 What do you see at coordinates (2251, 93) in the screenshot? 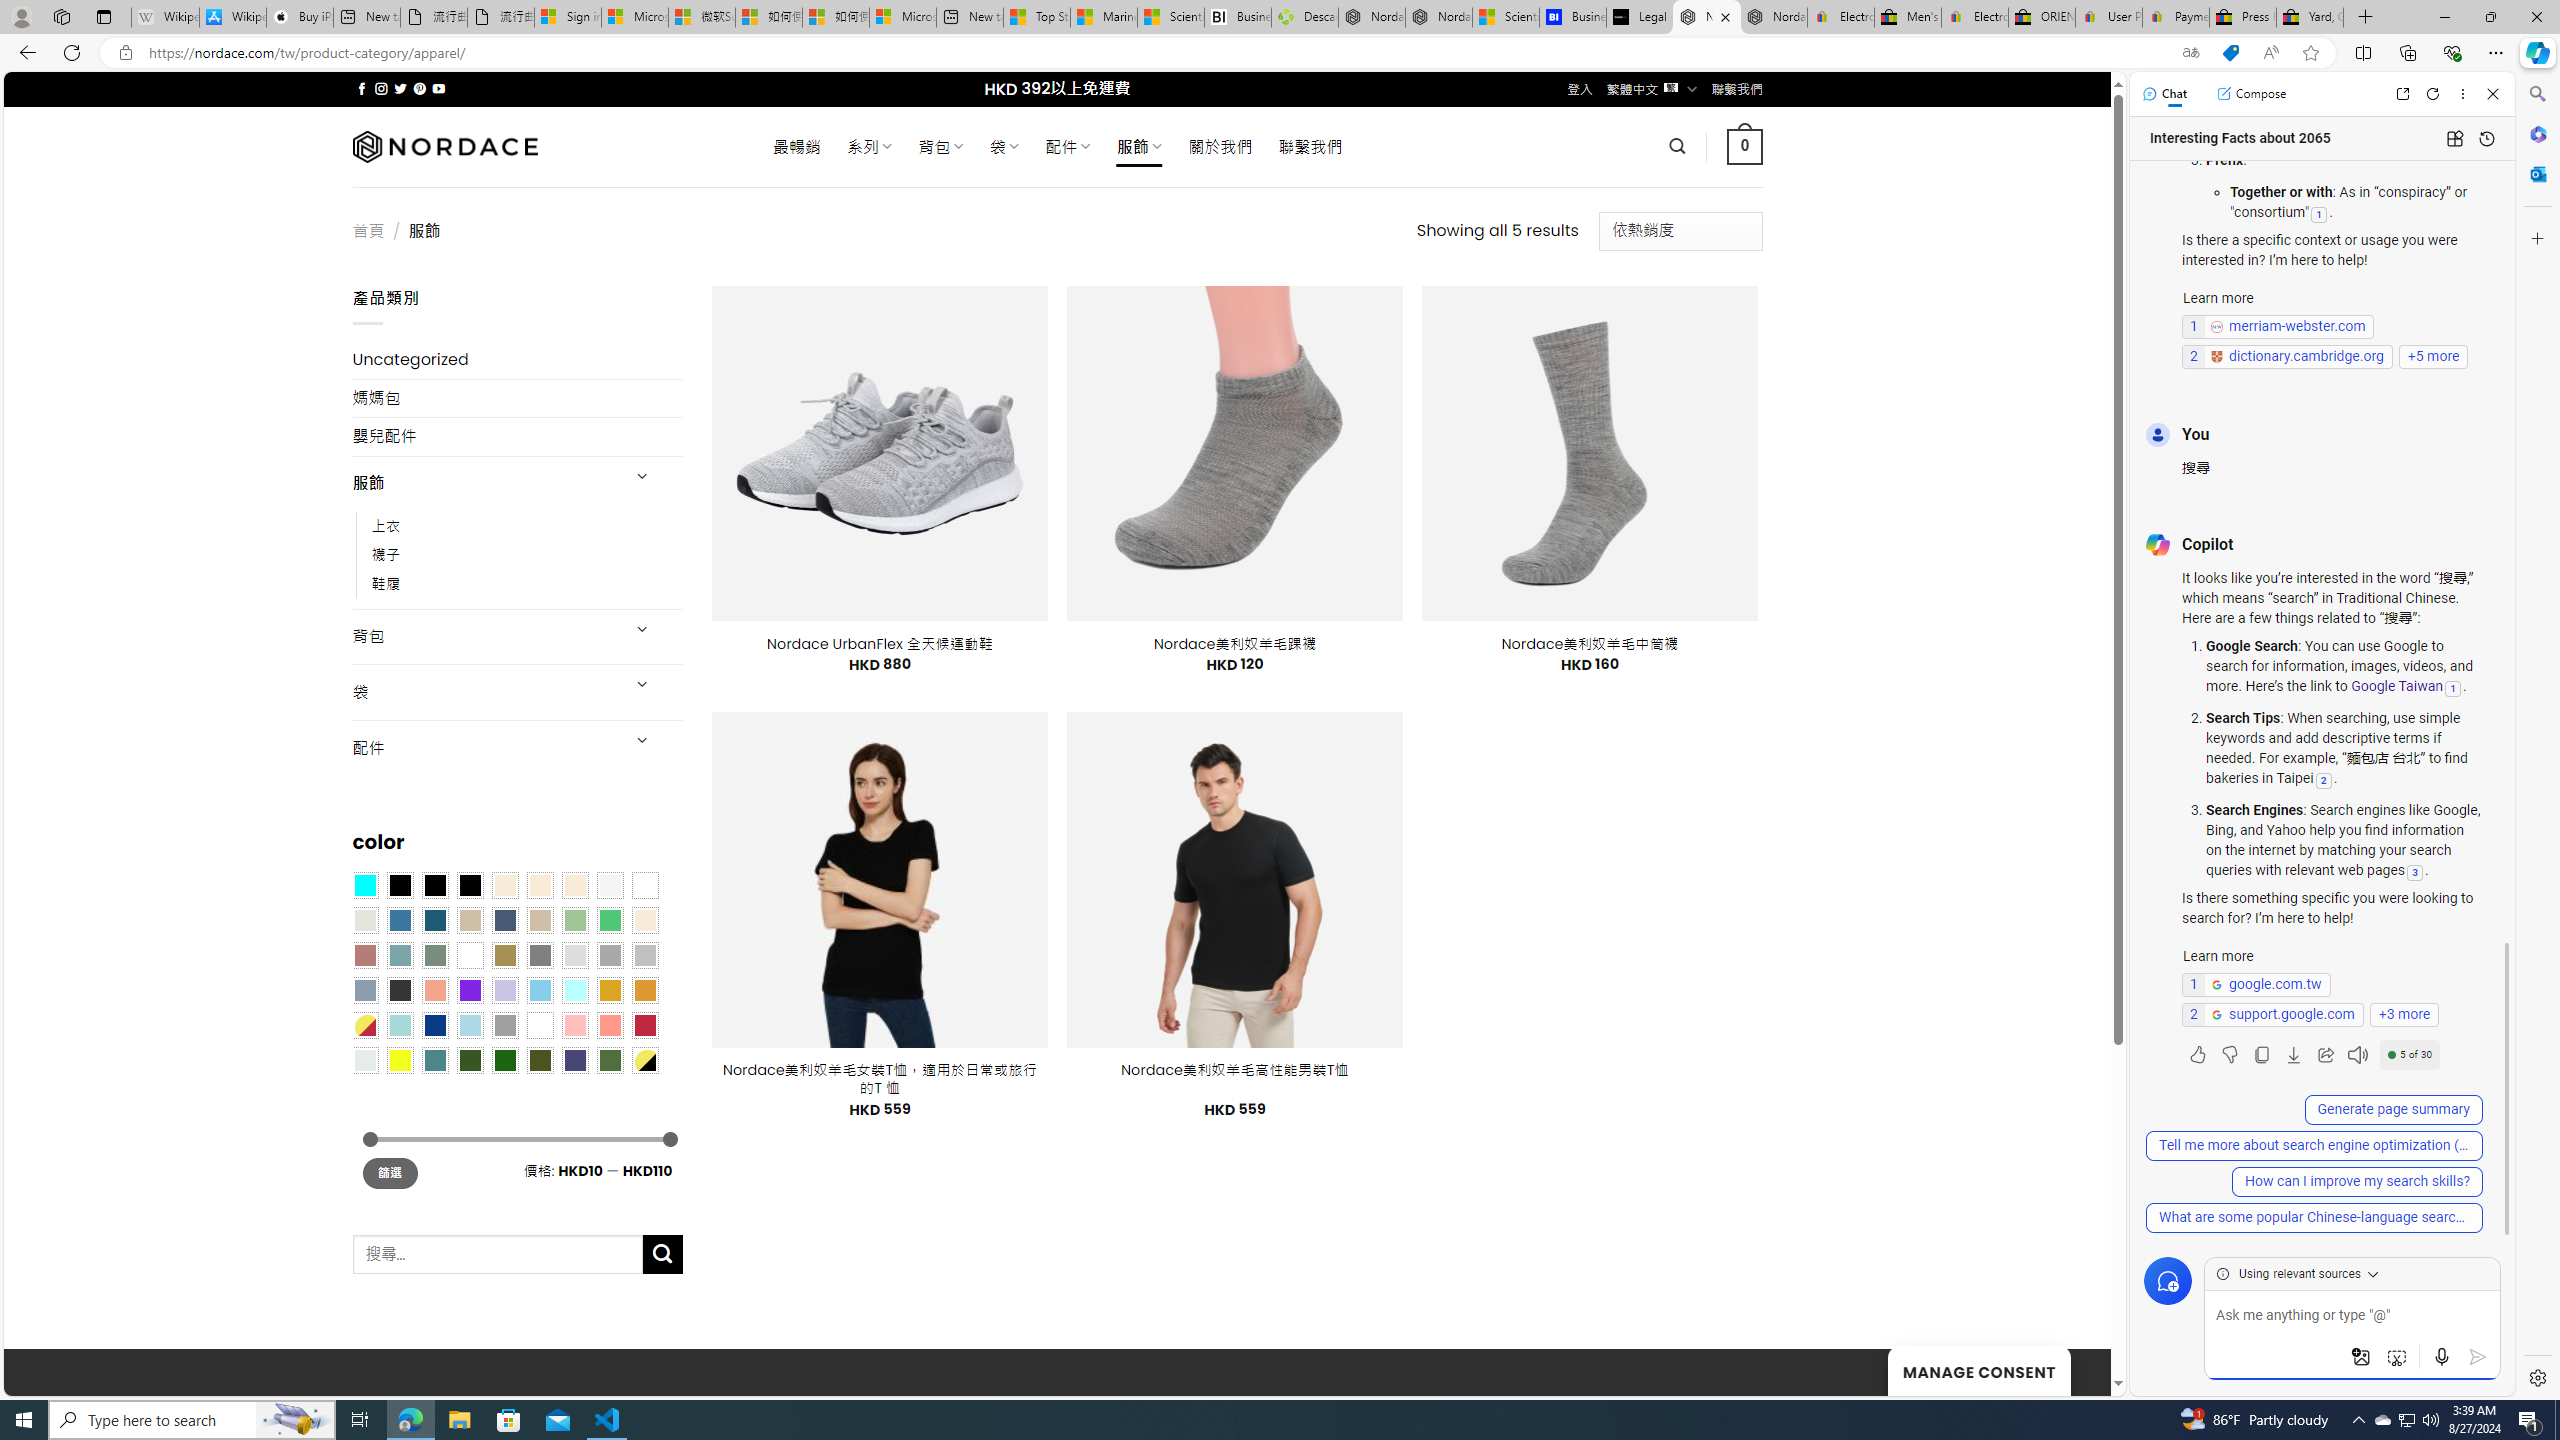
I see `Compose` at bounding box center [2251, 93].